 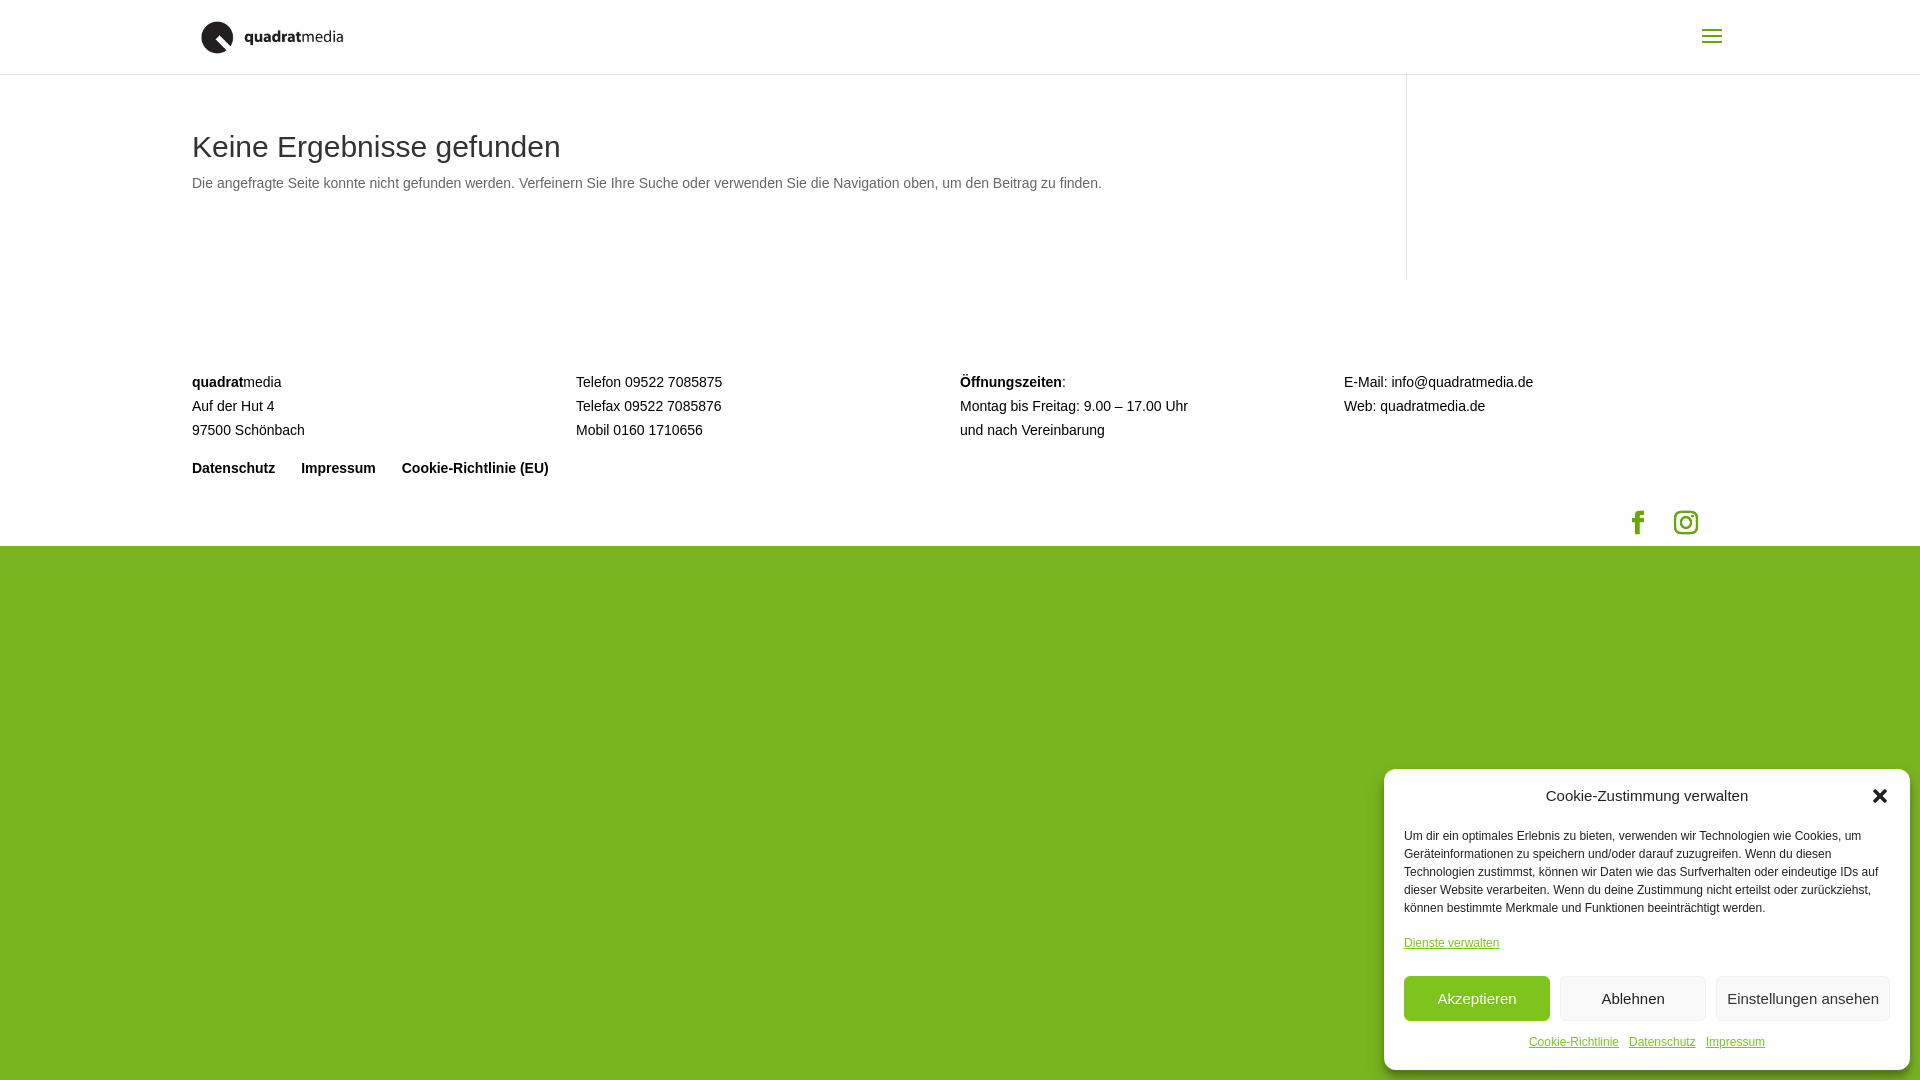 I want to click on Dienste verwalten, so click(x=1452, y=944).